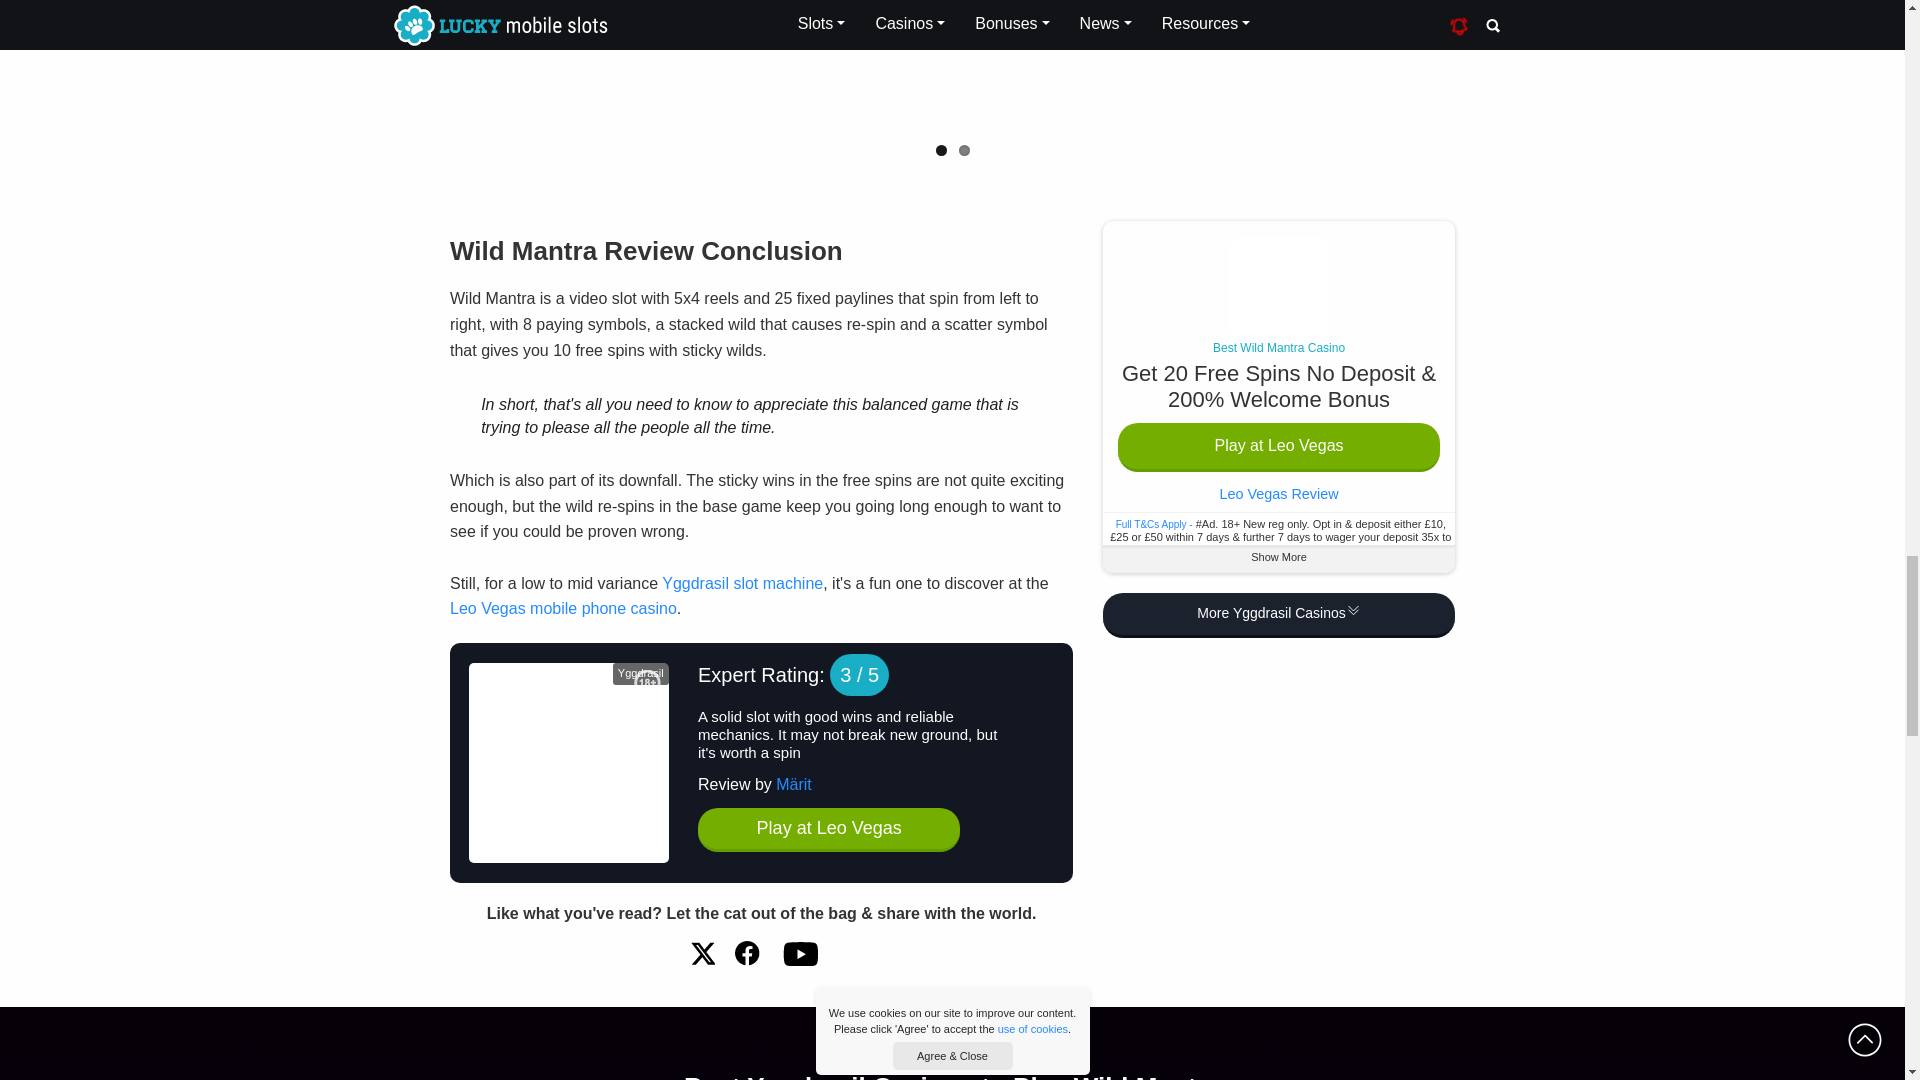 The image size is (1920, 1080). I want to click on Share The Wealth, so click(748, 952).